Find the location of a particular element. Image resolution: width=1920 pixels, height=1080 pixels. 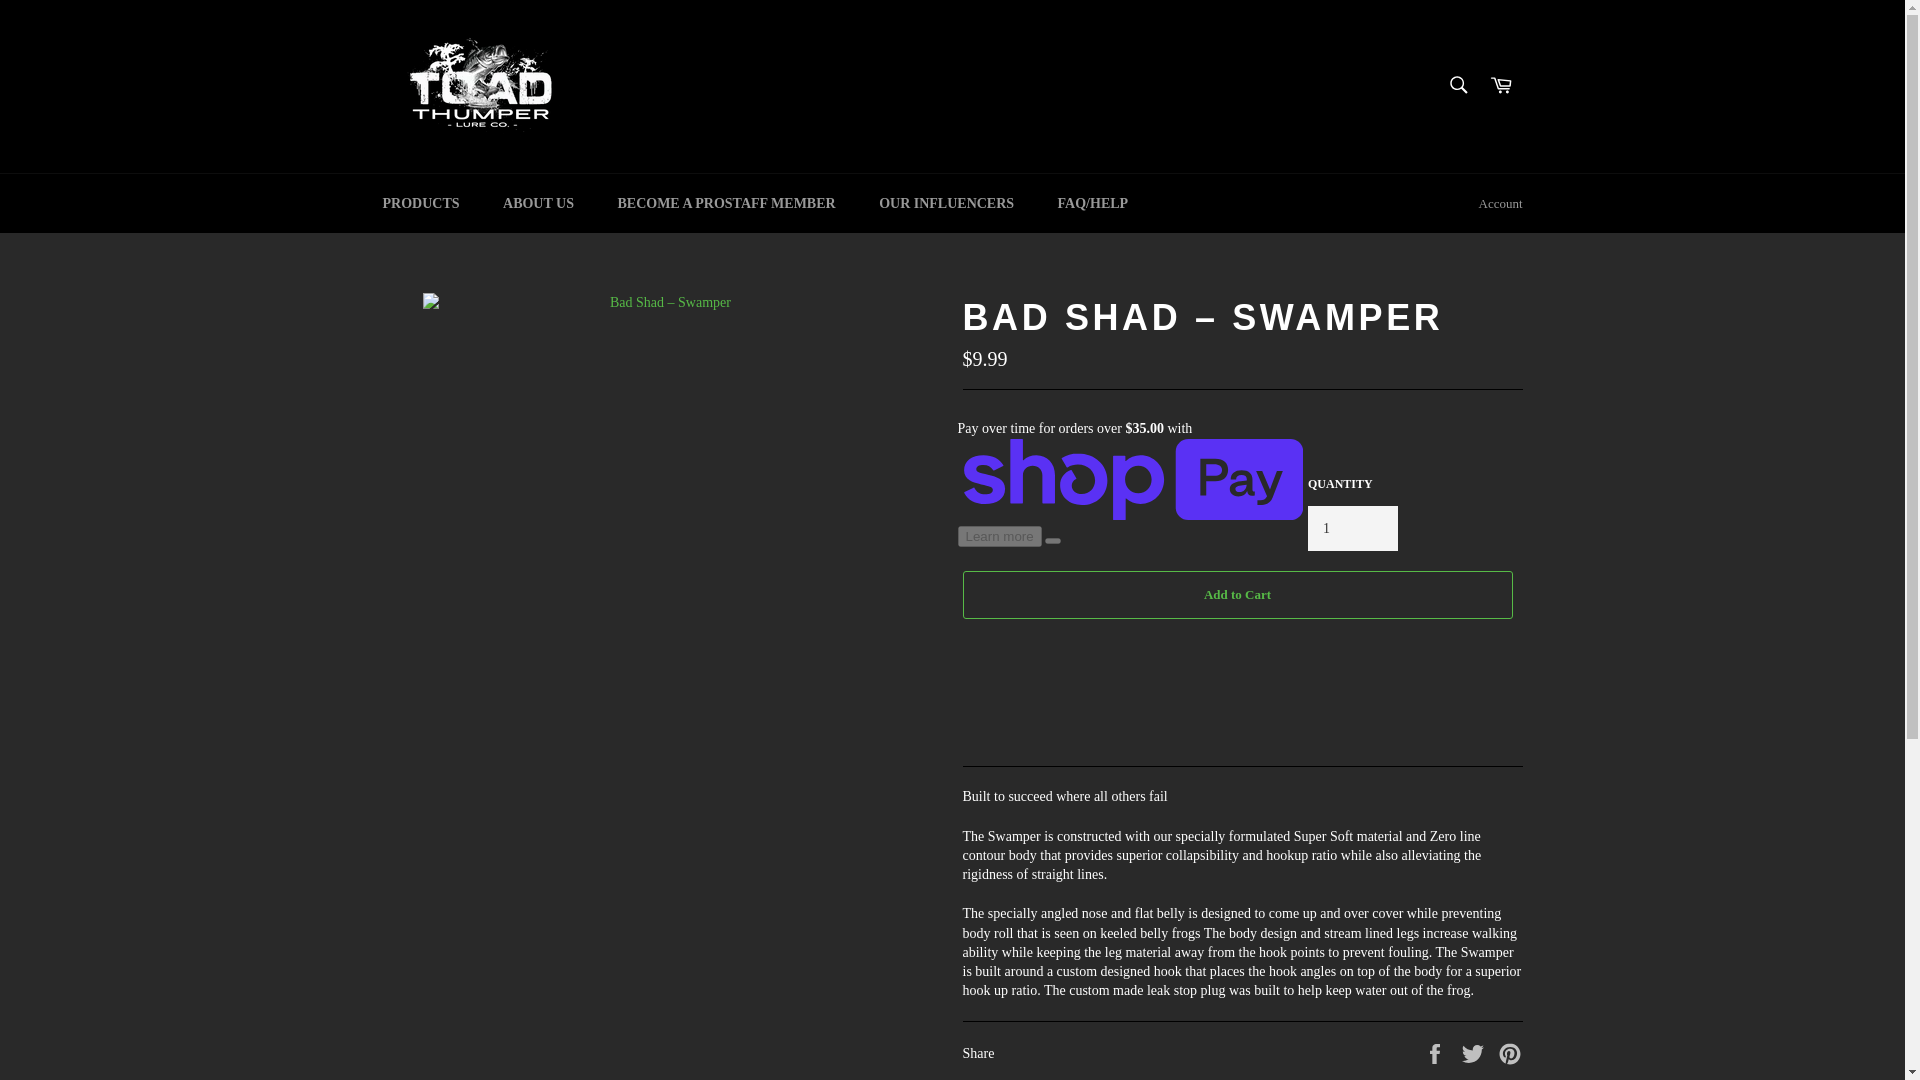

Search is located at coordinates (1457, 84).